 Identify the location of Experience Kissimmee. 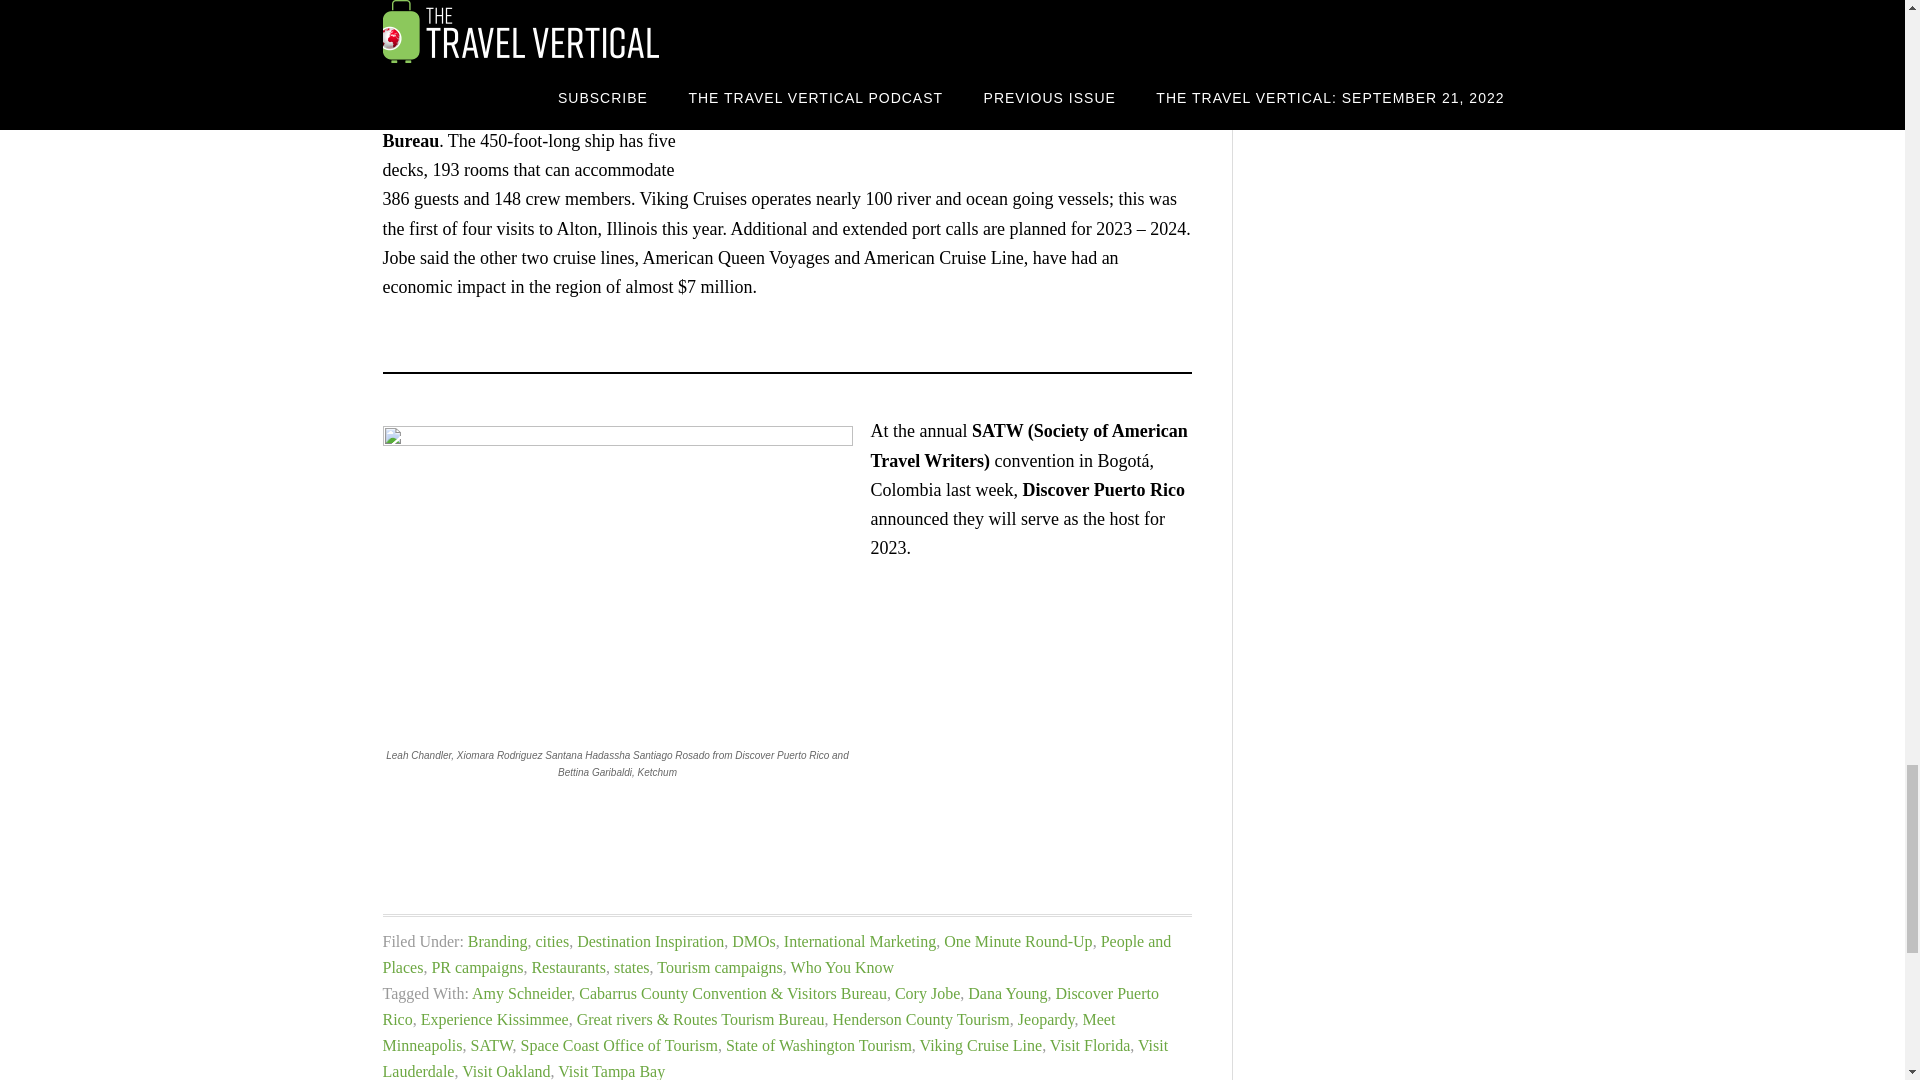
(494, 1019).